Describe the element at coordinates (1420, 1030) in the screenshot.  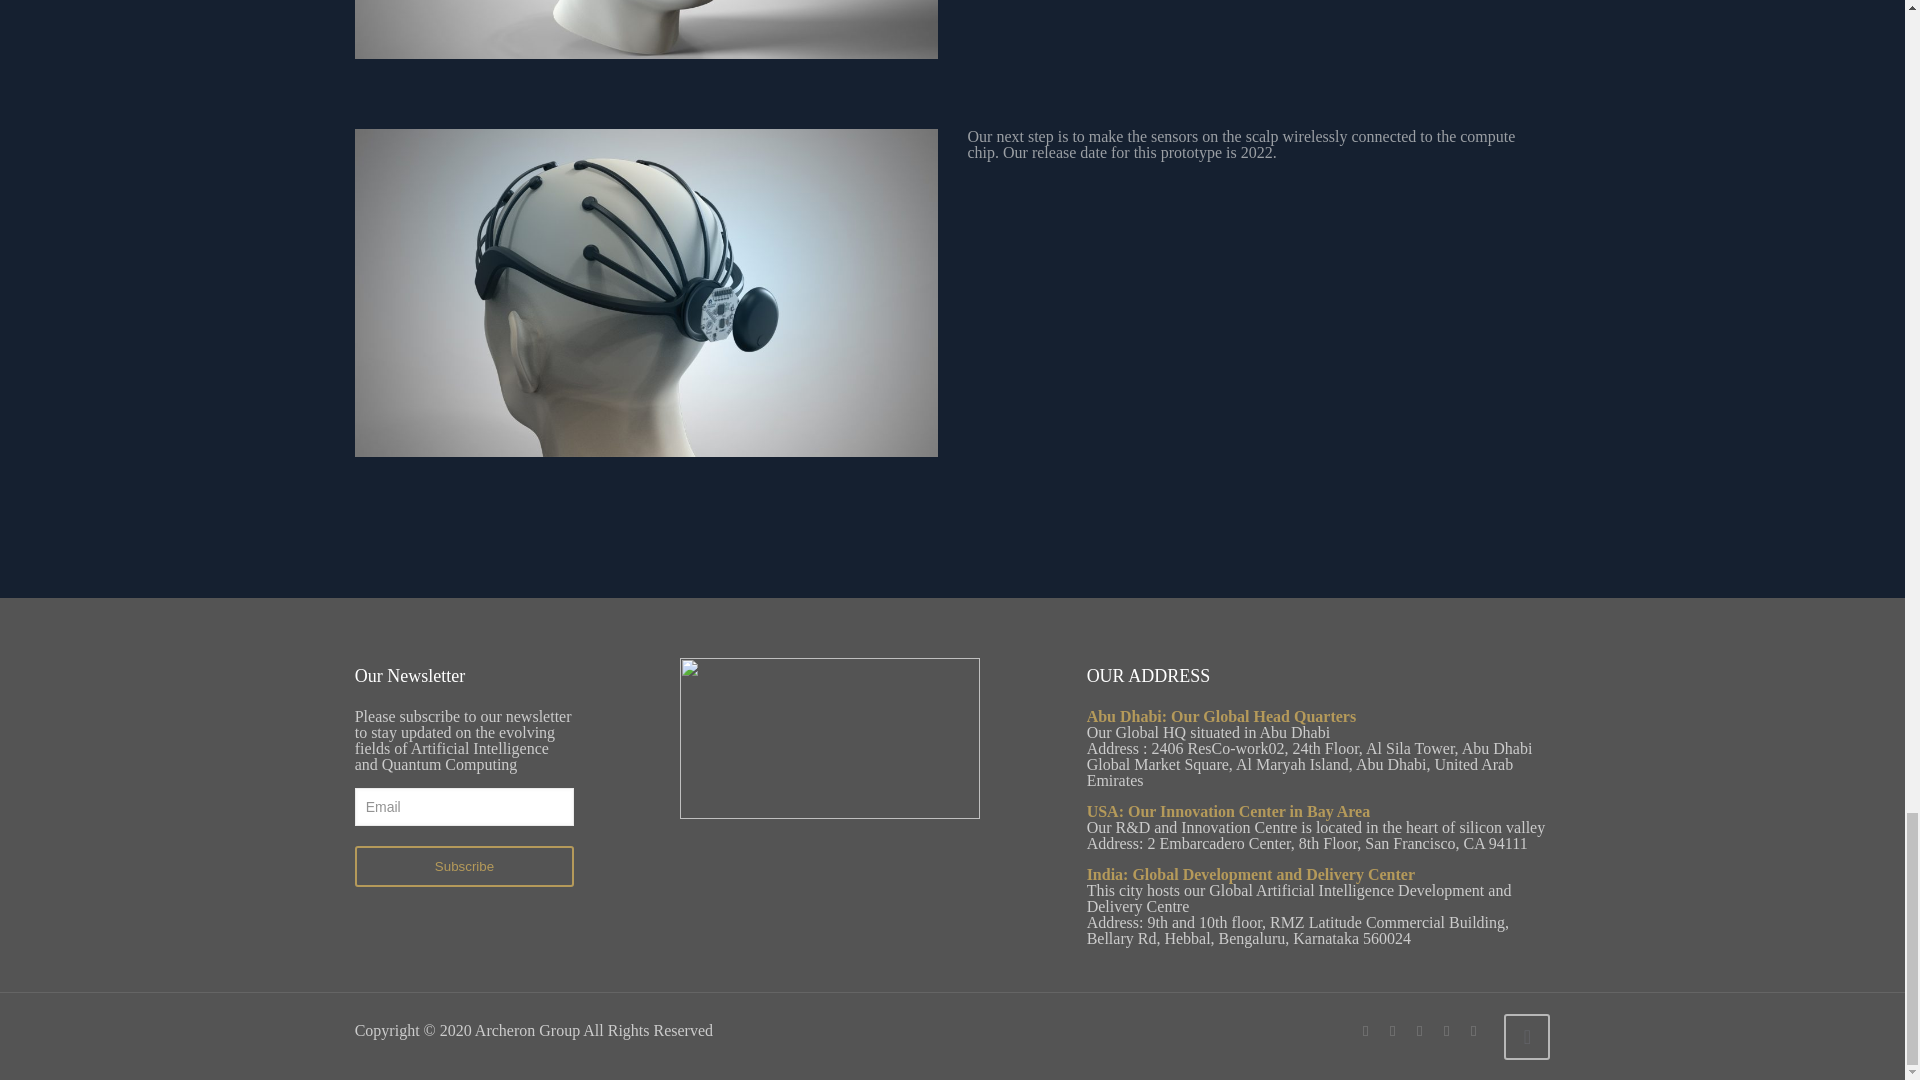
I see `YouTube` at that location.